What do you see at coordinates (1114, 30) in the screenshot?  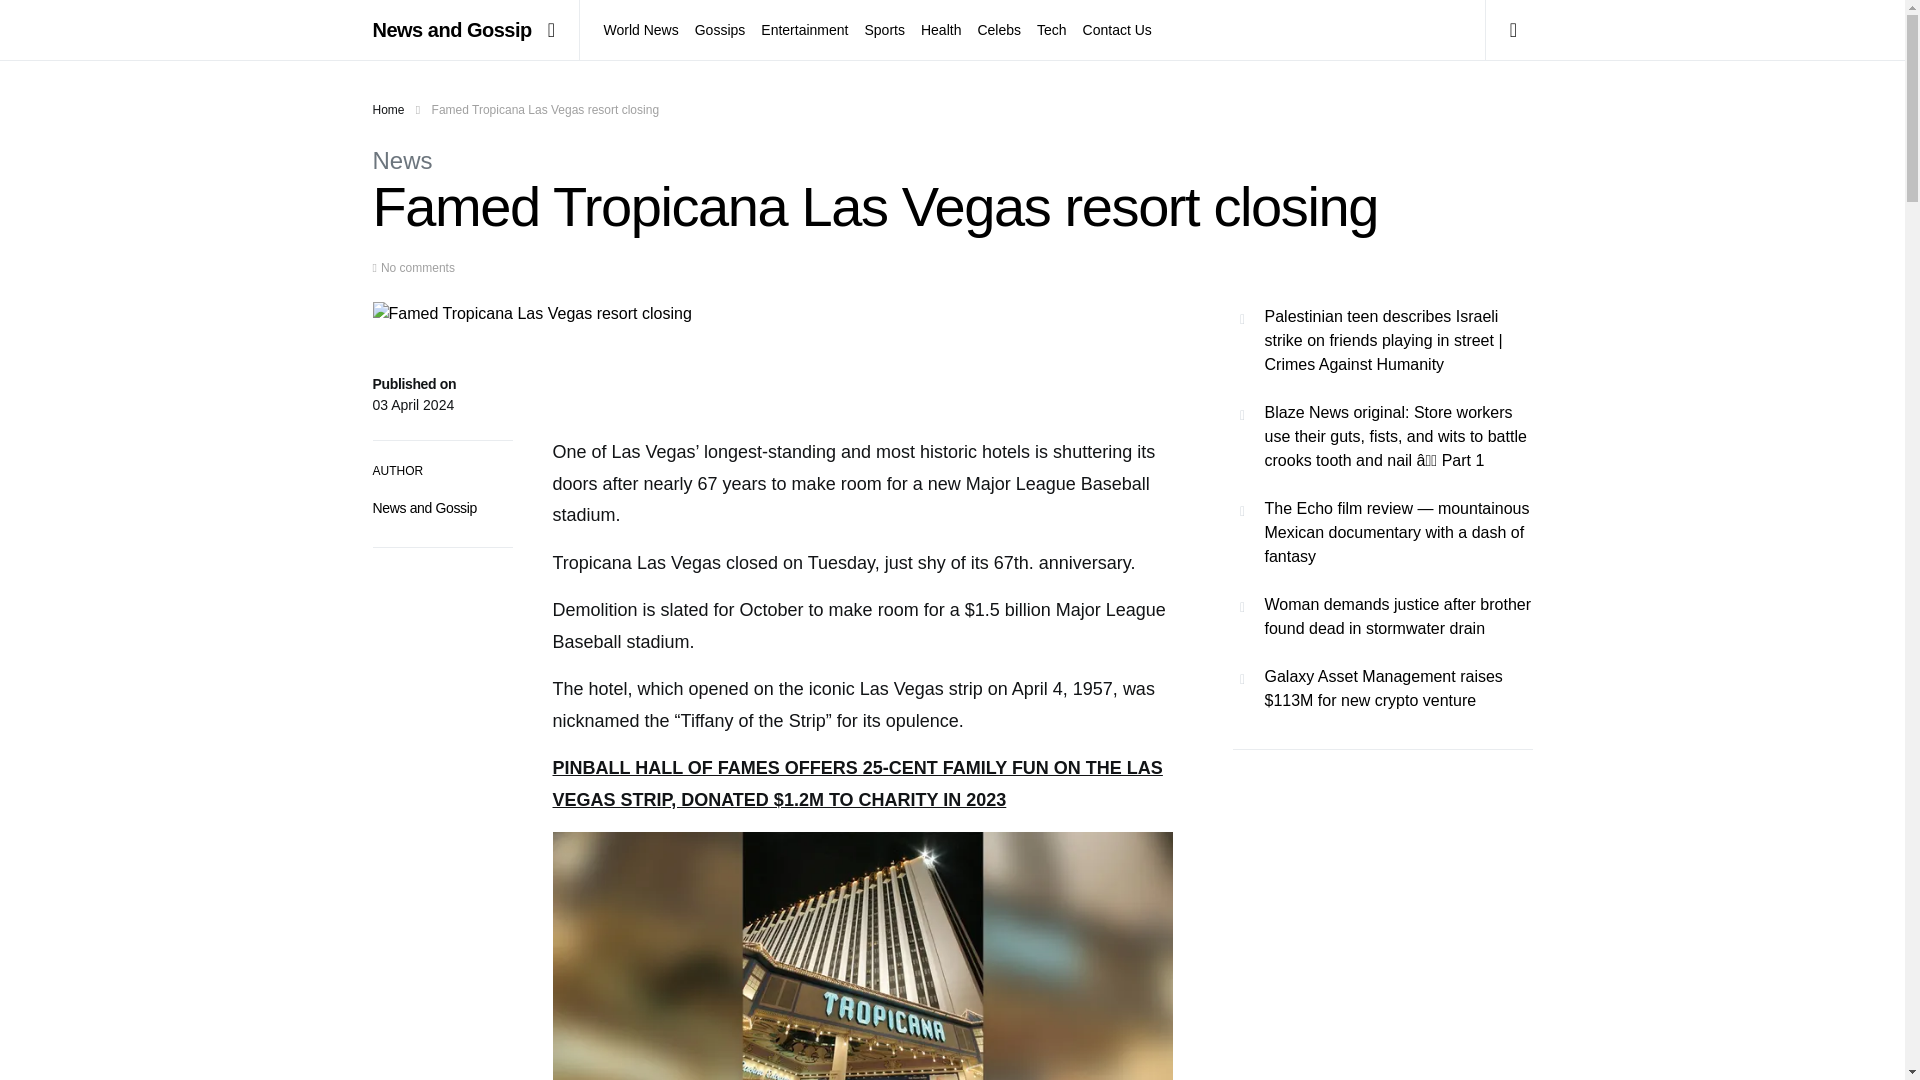 I see `Contact Us` at bounding box center [1114, 30].